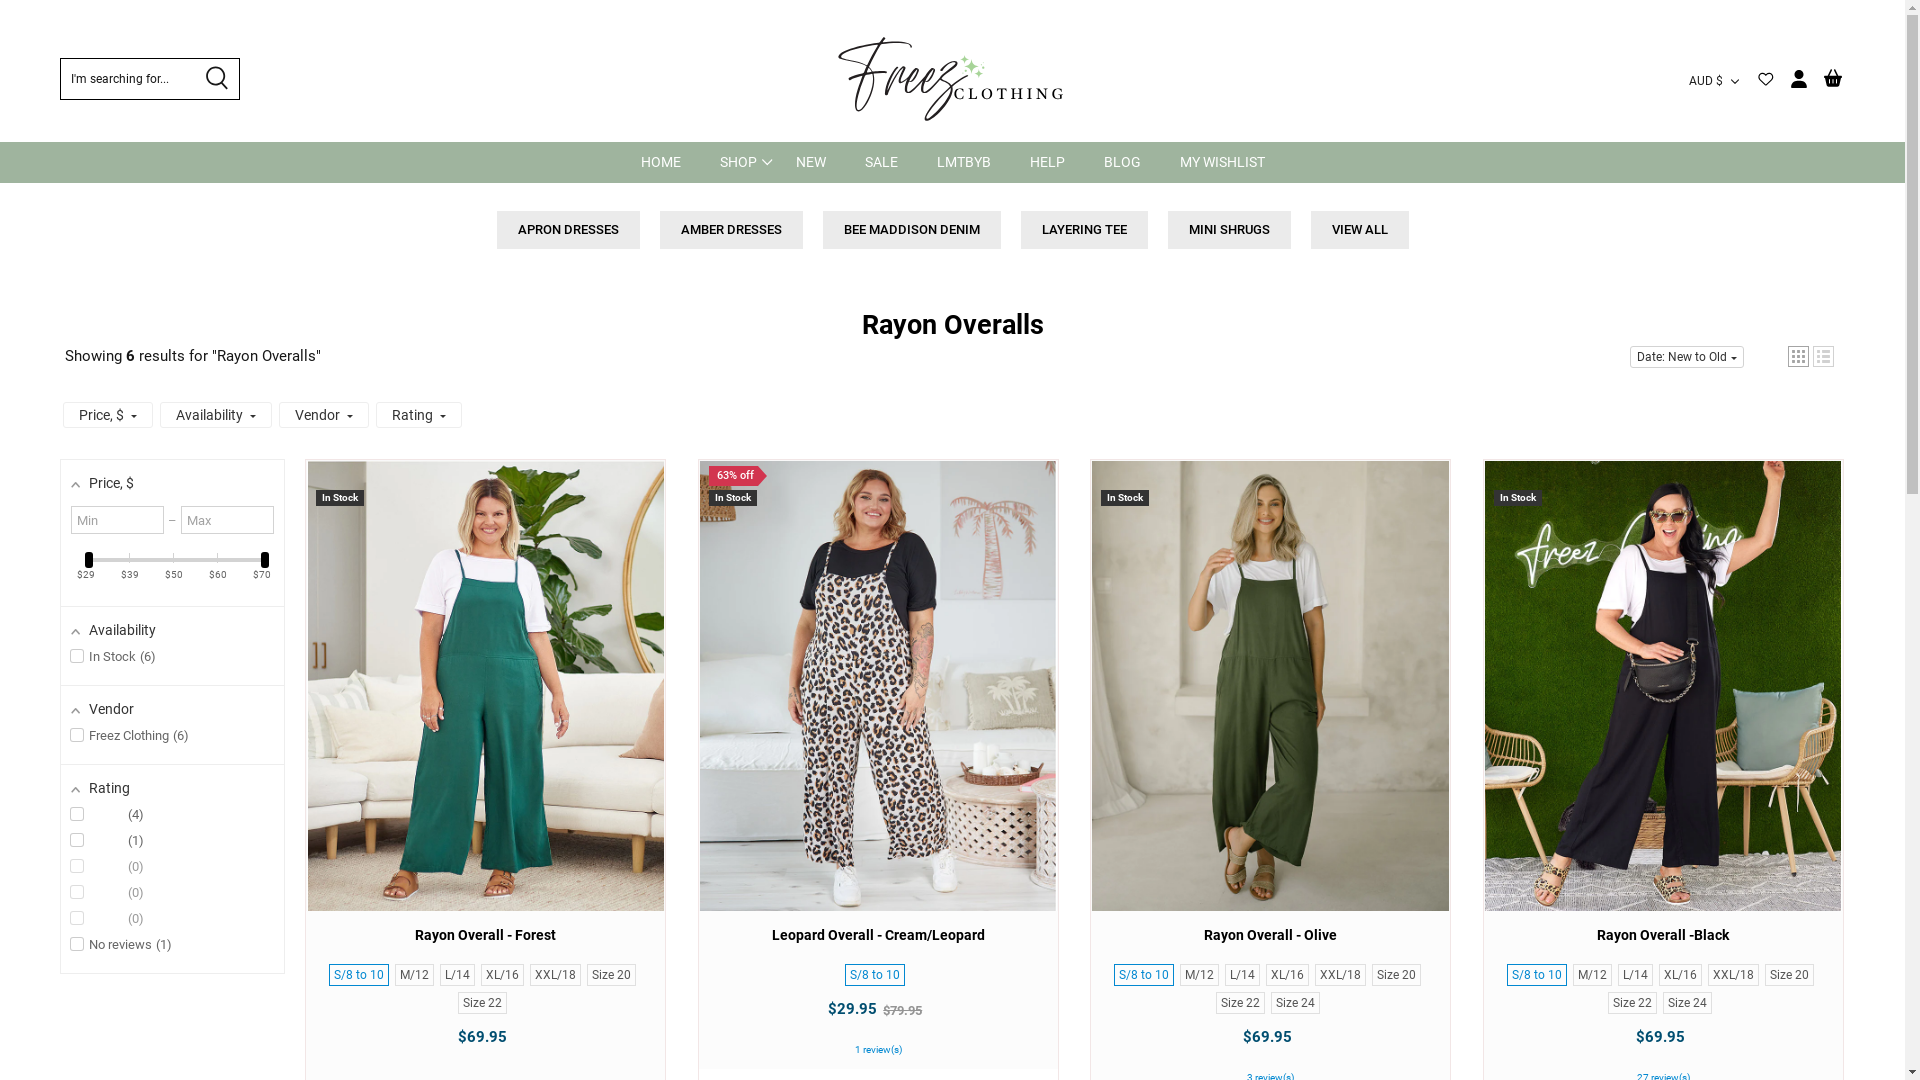 The width and height of the screenshot is (1920, 1080). I want to click on HOME, so click(660, 162).